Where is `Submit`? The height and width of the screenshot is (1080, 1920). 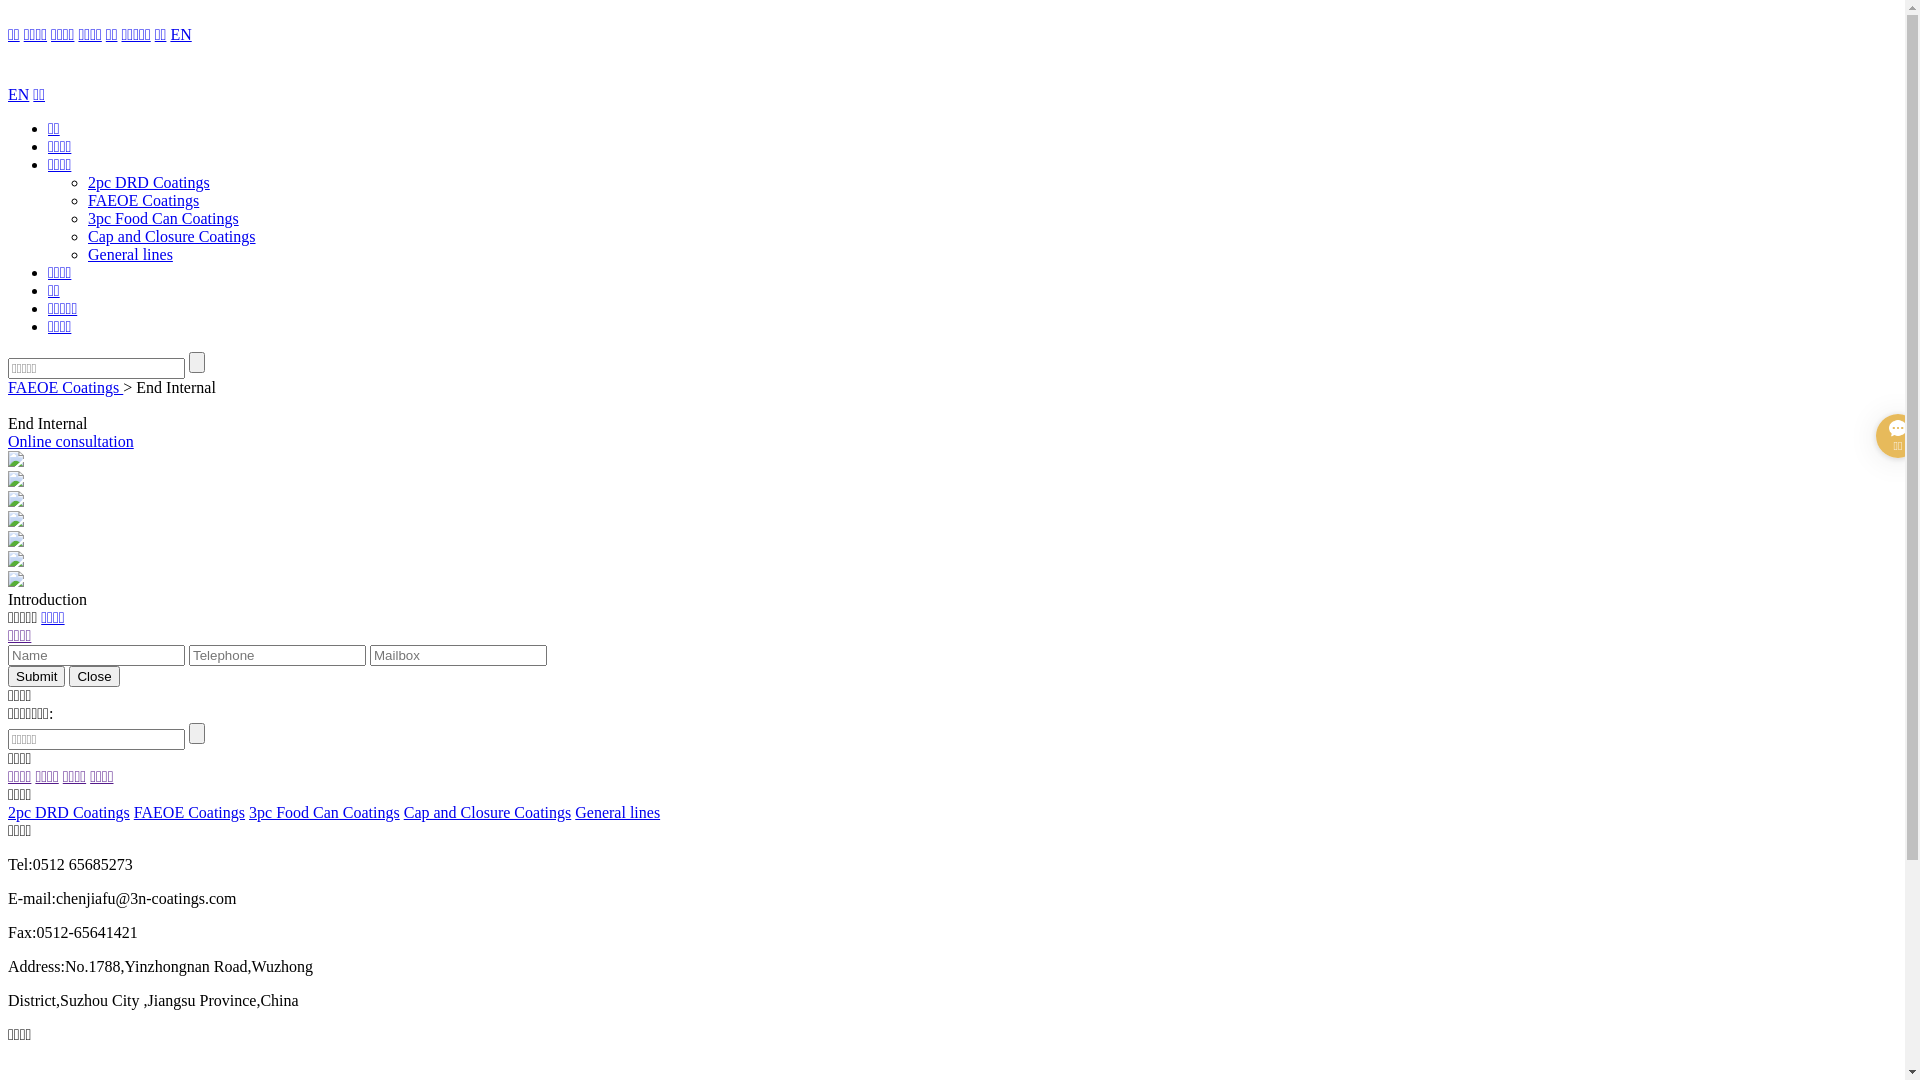
Submit is located at coordinates (36, 676).